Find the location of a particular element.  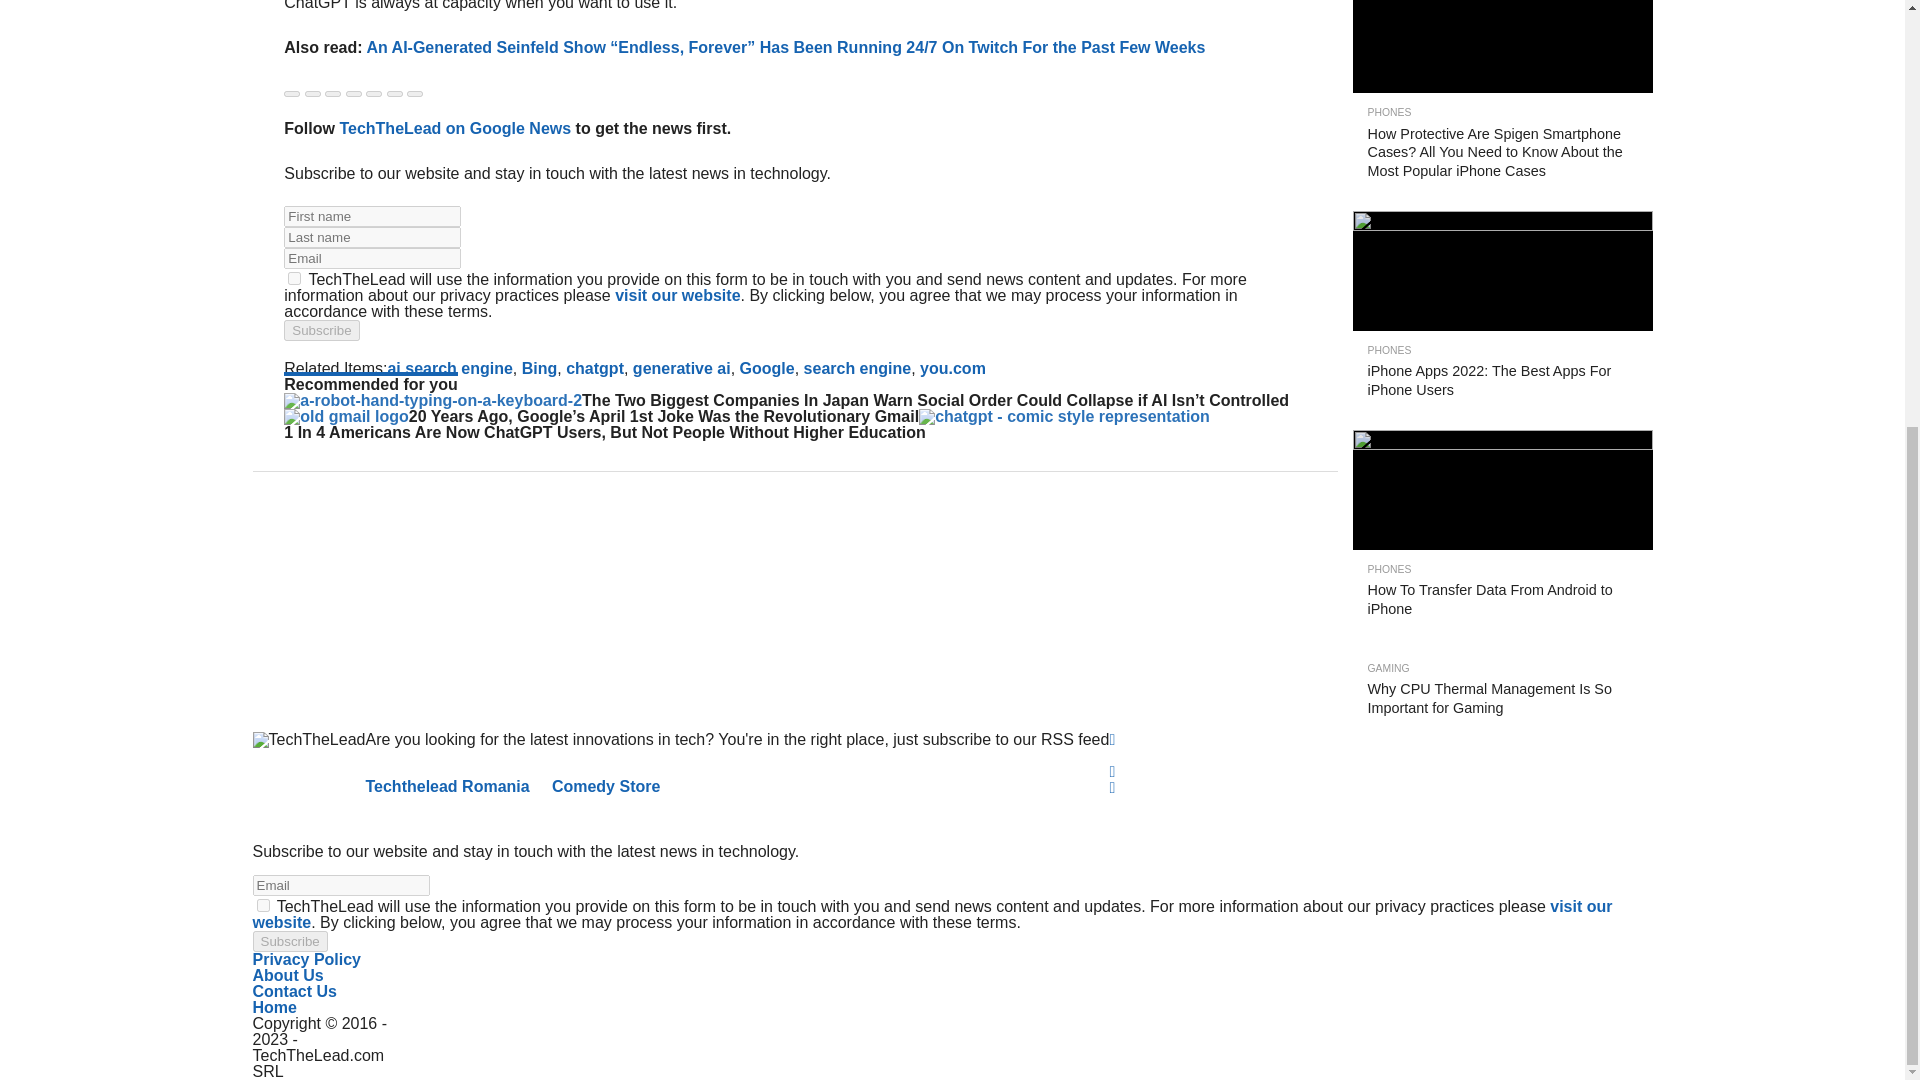

1 is located at coordinates (294, 278).